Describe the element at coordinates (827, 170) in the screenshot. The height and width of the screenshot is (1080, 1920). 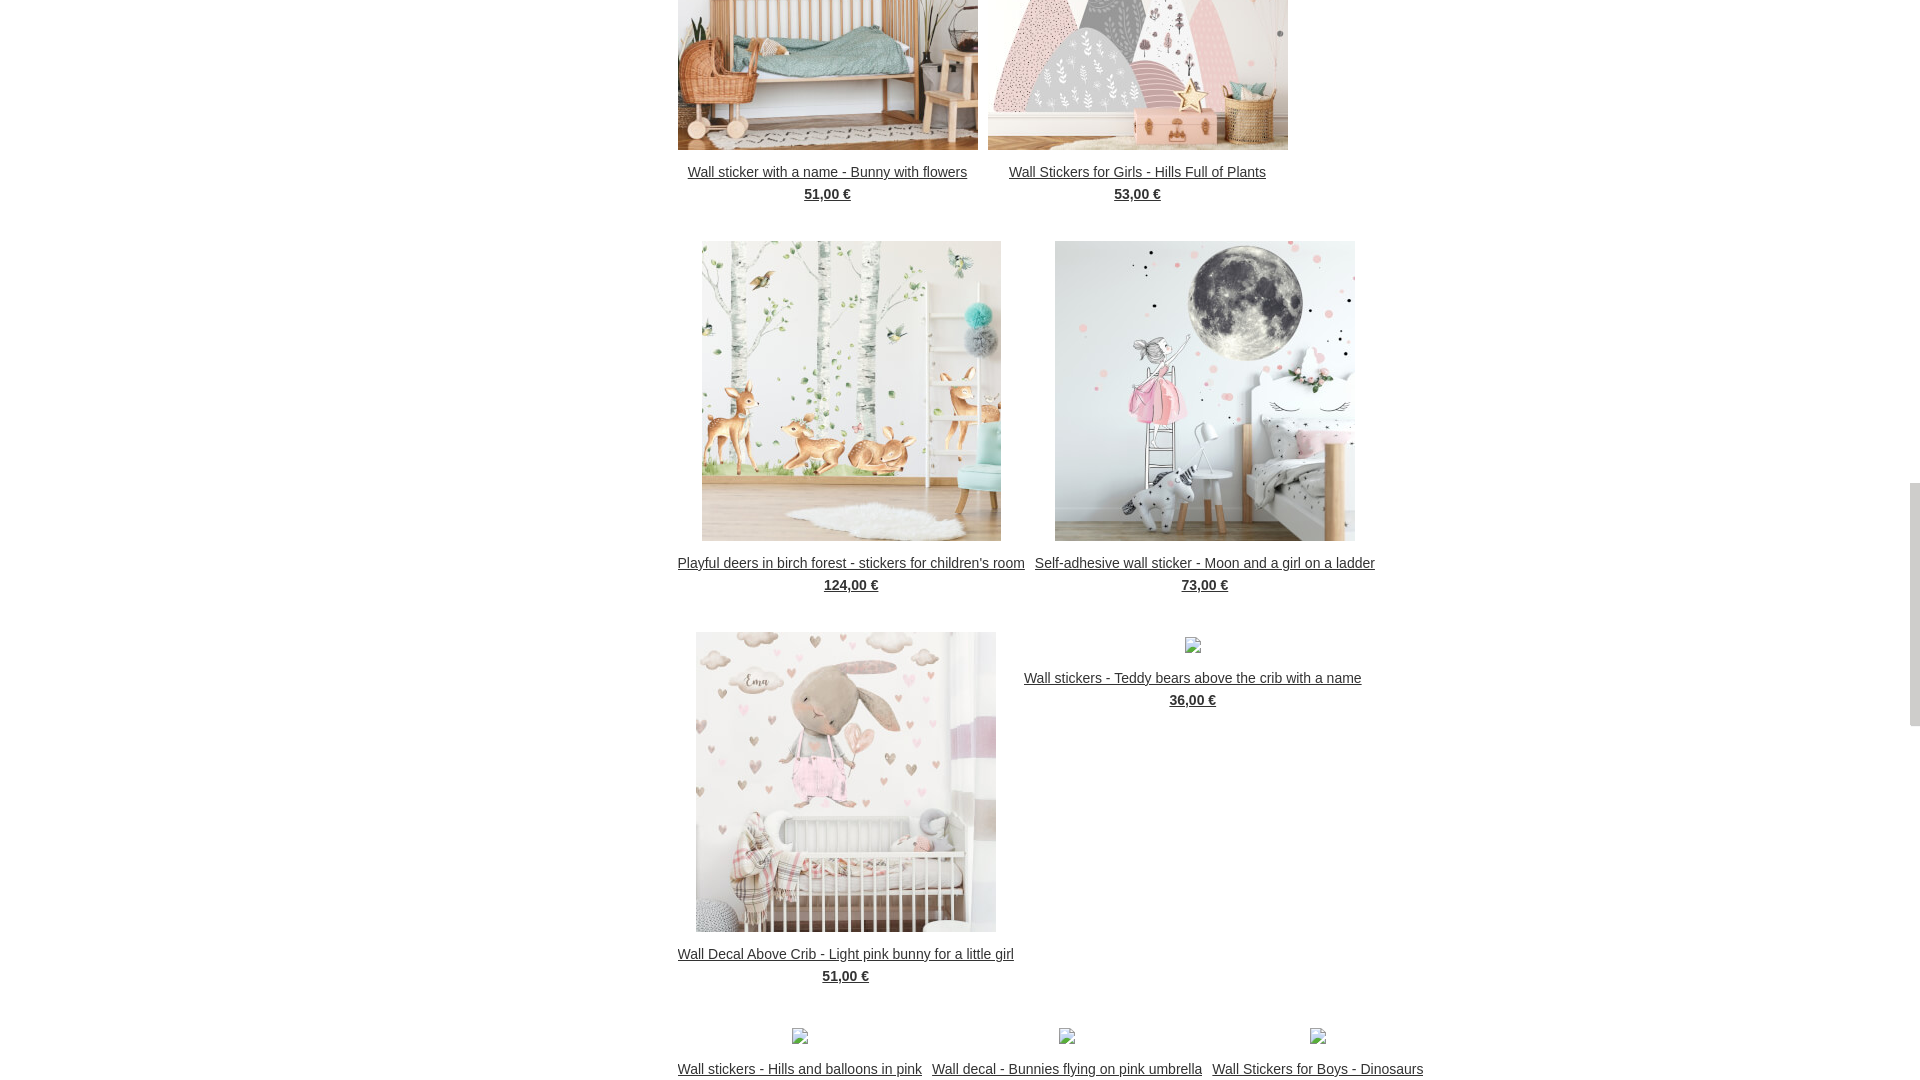
I see `Wall sticker with a name - Bunny with flowers` at that location.